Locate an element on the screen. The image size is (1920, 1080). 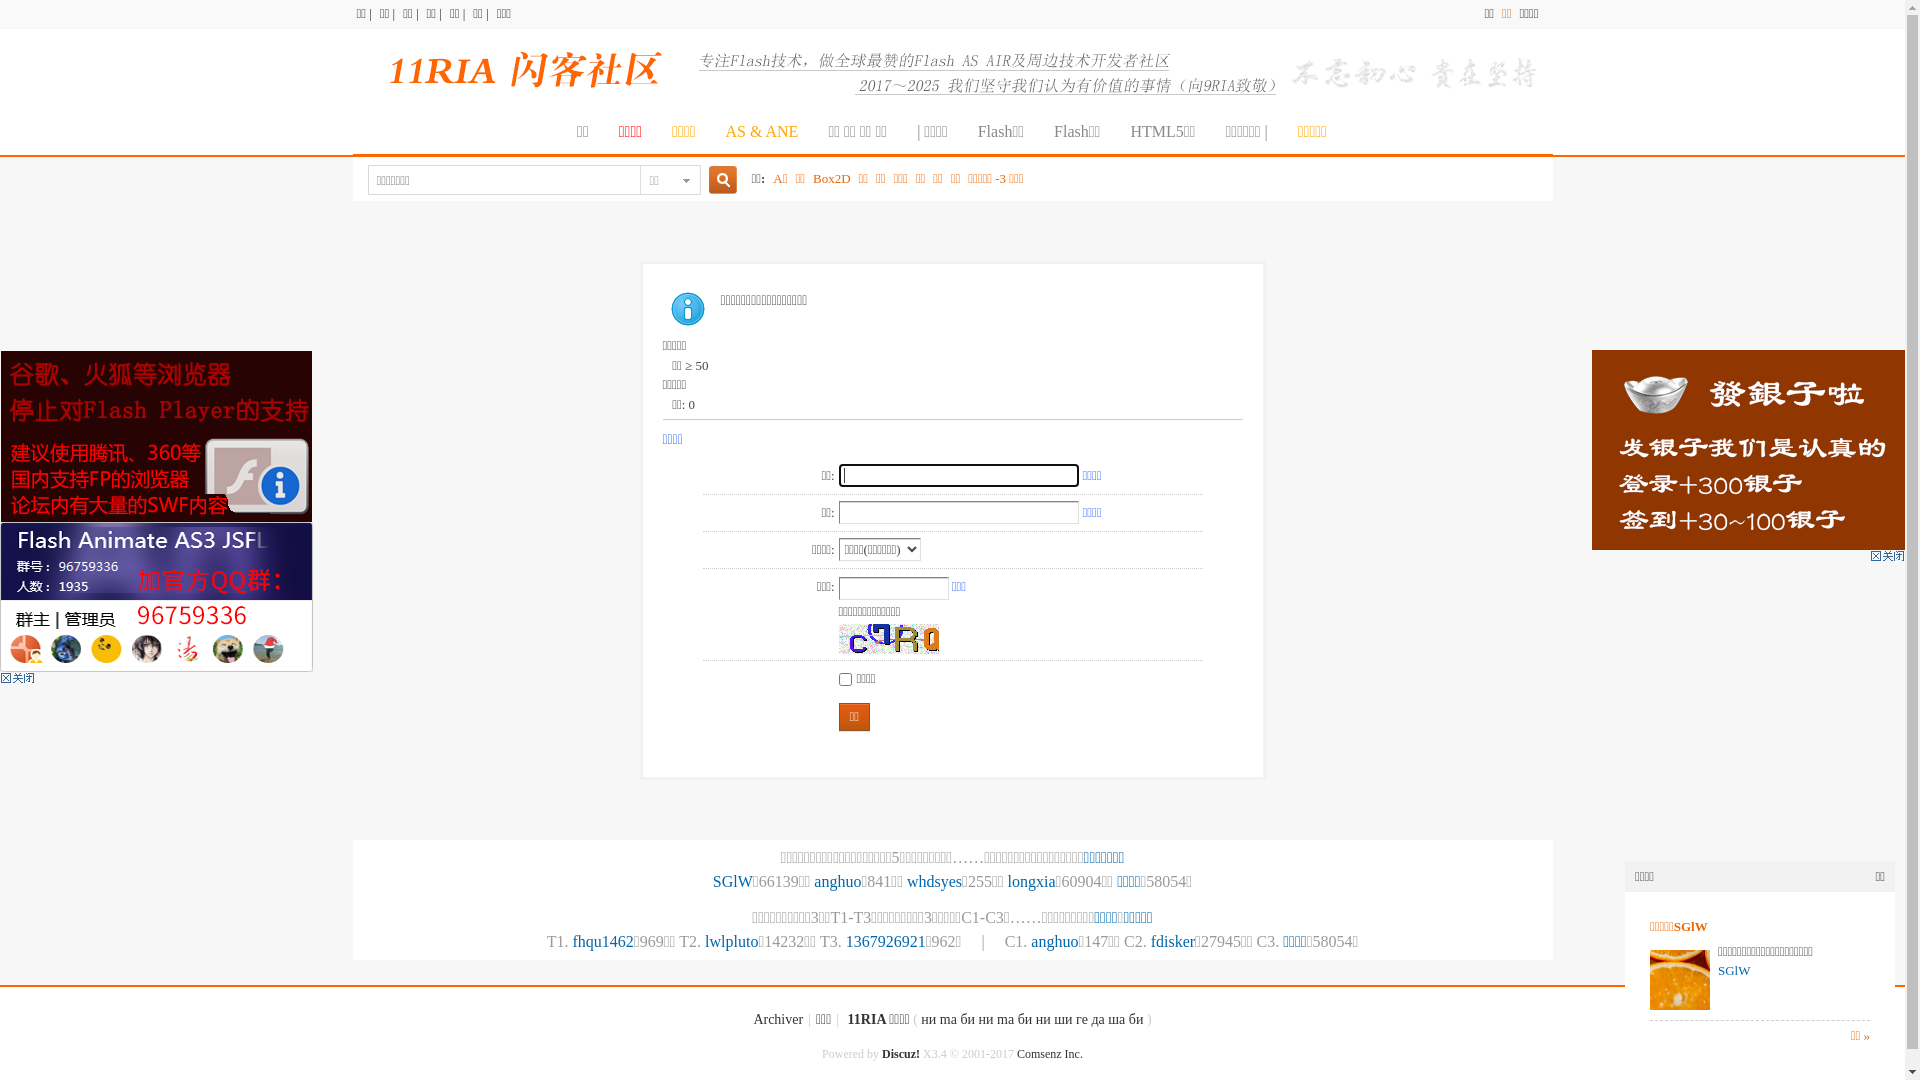
anghuo is located at coordinates (1054, 942).